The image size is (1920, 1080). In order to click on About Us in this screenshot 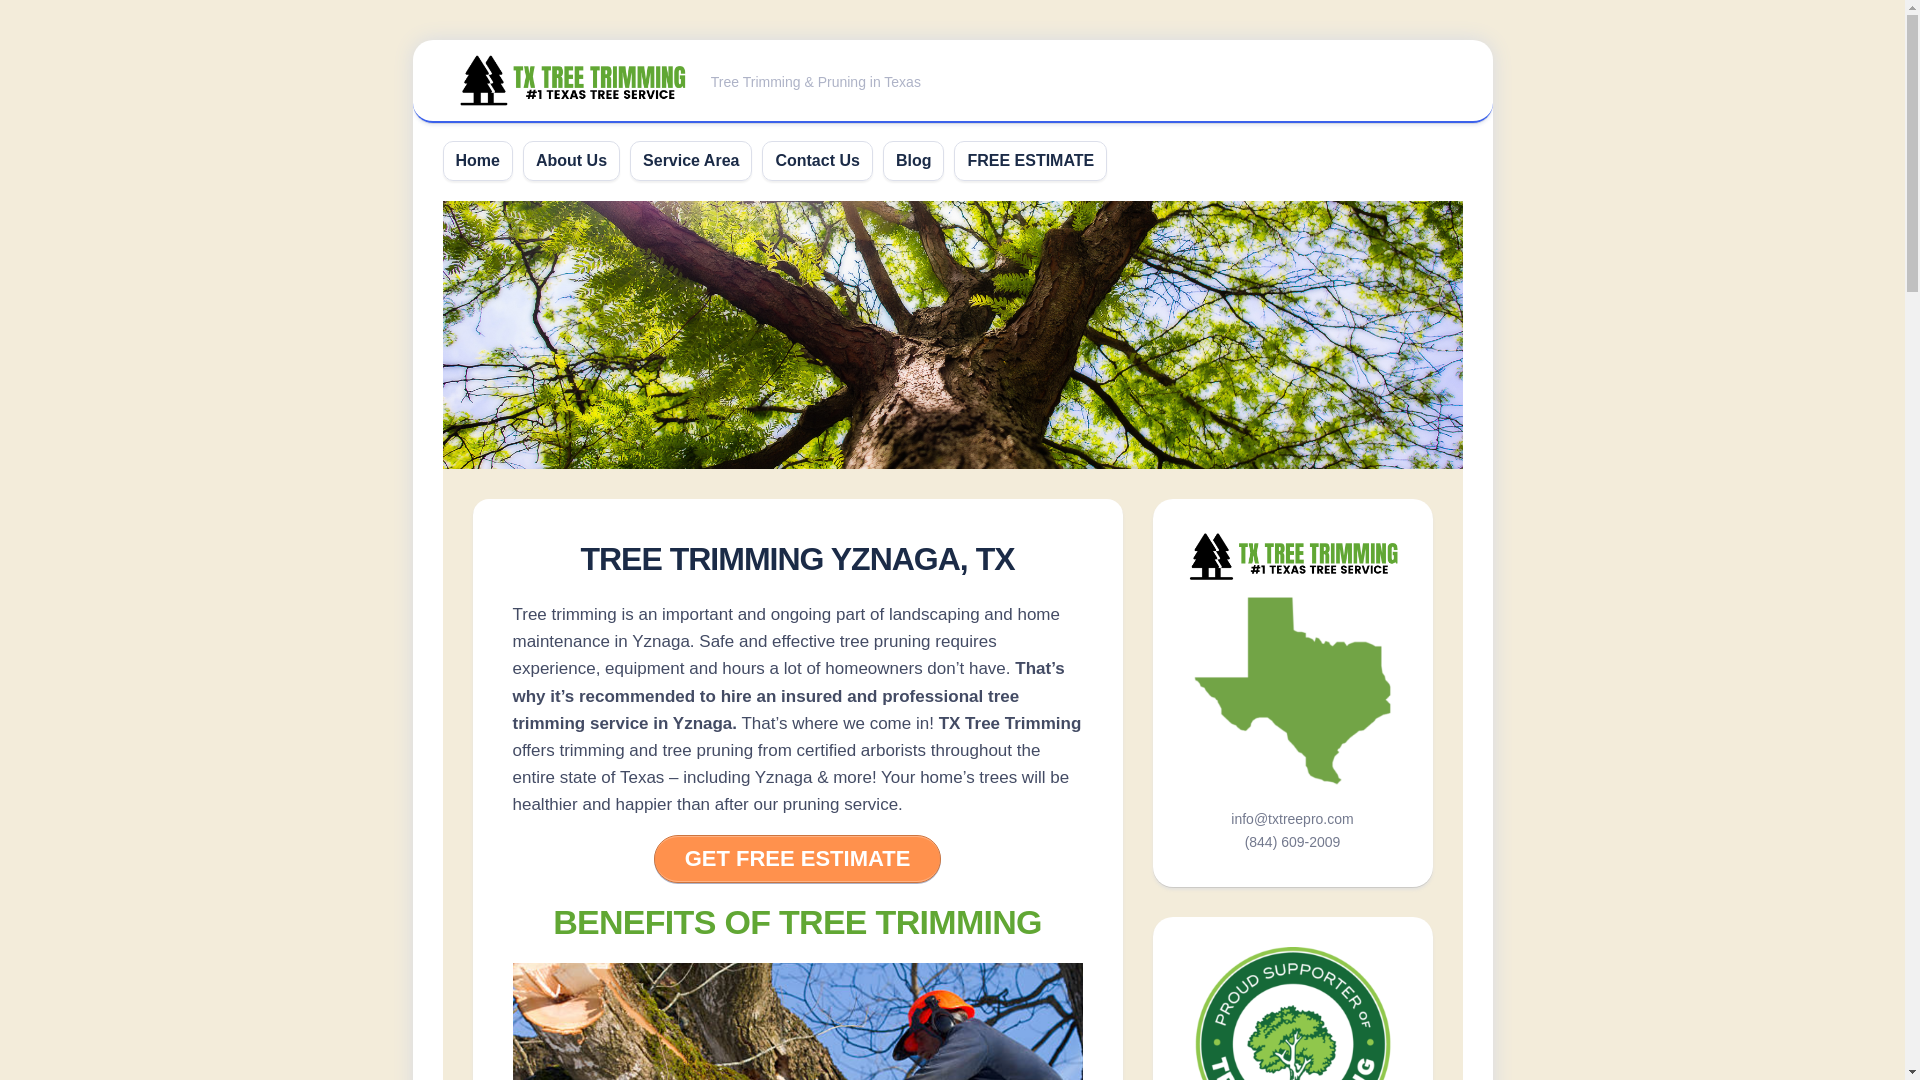, I will do `click(570, 160)`.